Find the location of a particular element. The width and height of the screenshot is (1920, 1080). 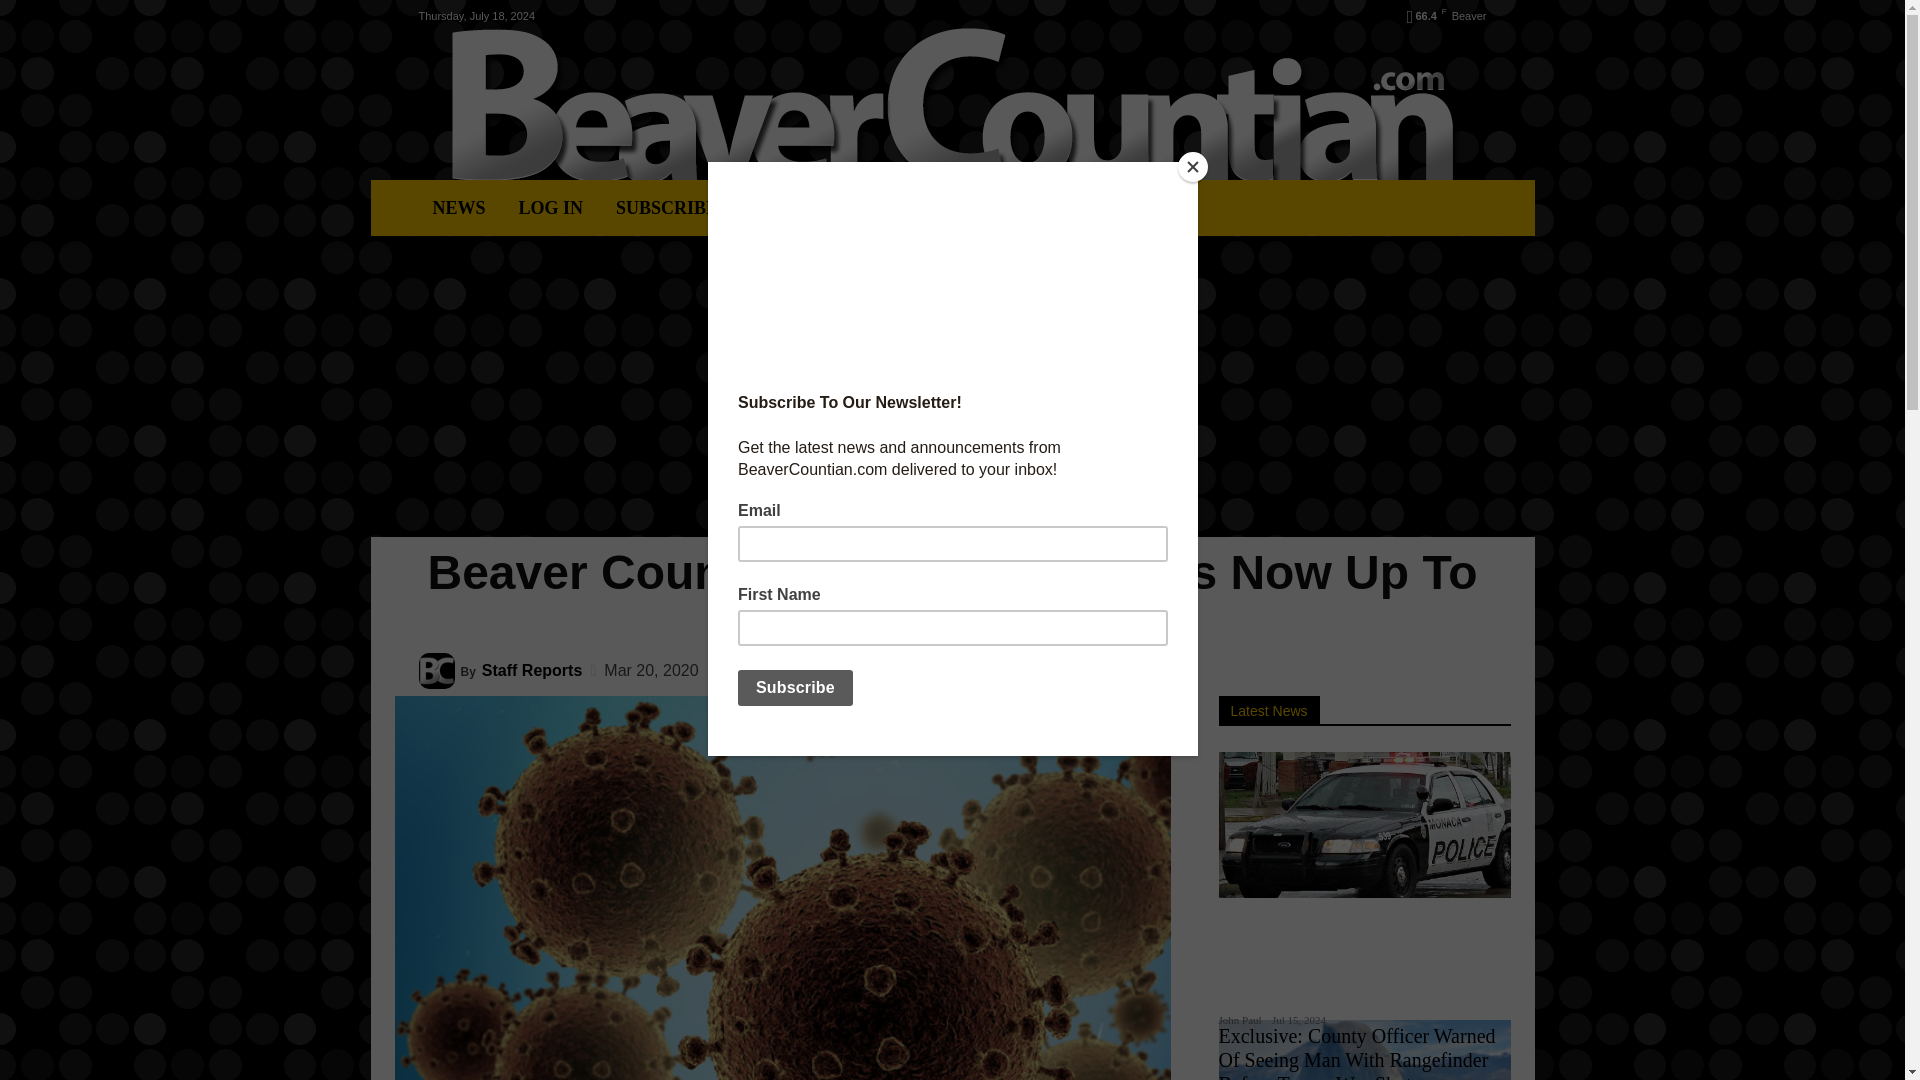

NEWS is located at coordinates (458, 208).